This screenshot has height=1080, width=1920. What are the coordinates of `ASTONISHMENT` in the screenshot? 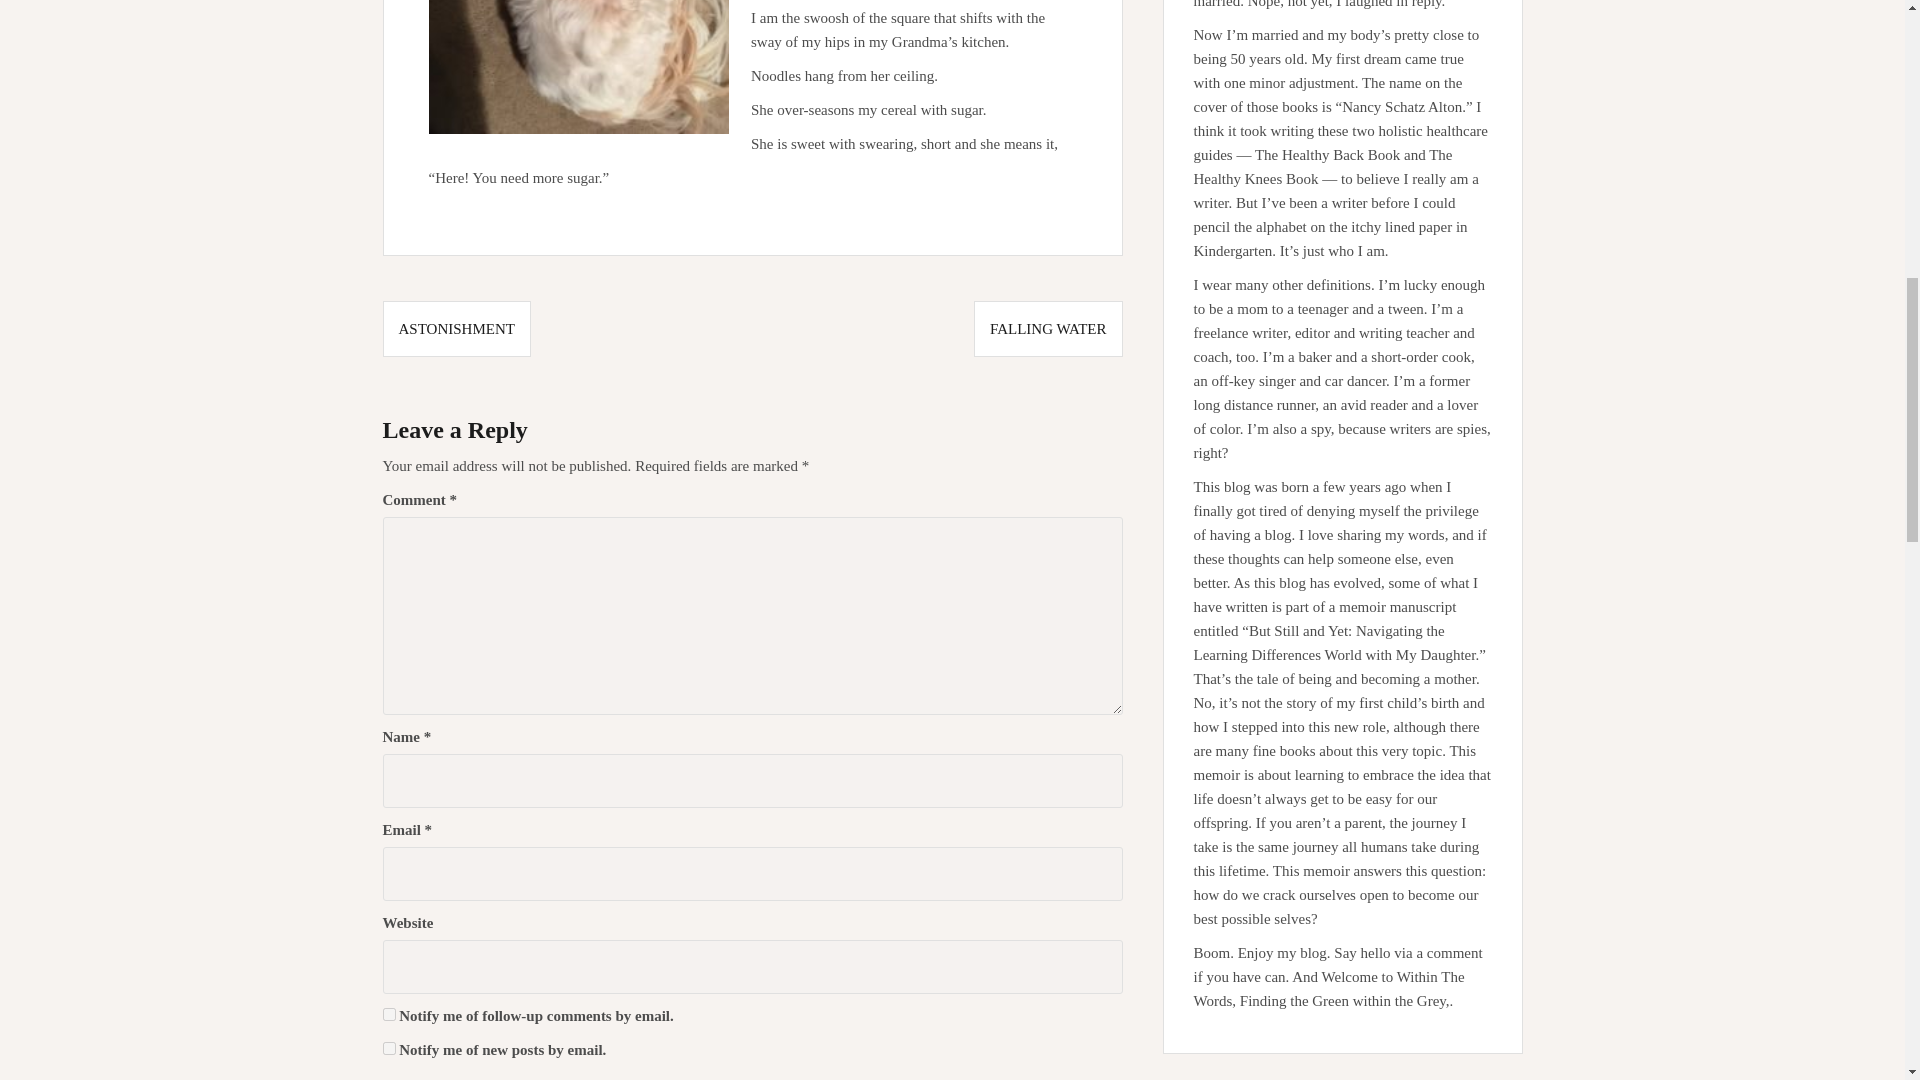 It's located at (456, 328).